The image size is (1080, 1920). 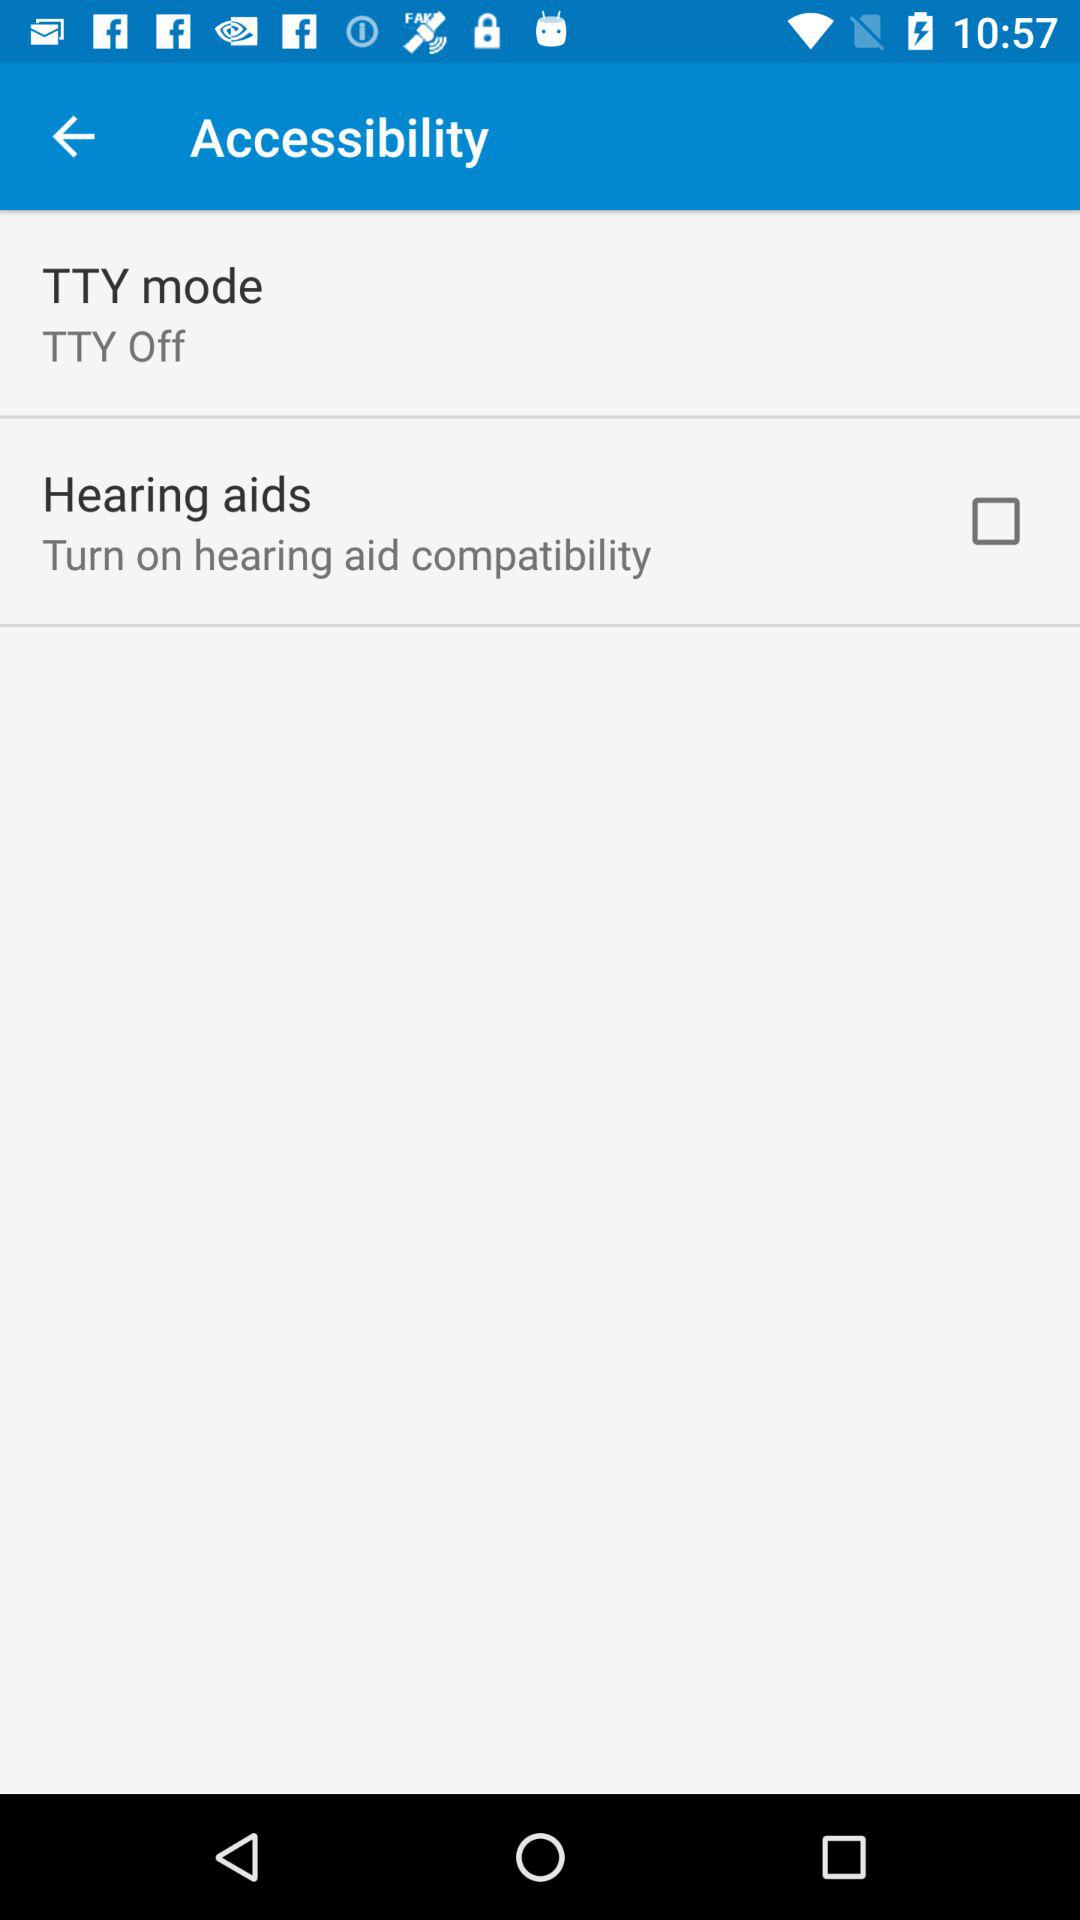 I want to click on launch the tty off, so click(x=114, y=344).